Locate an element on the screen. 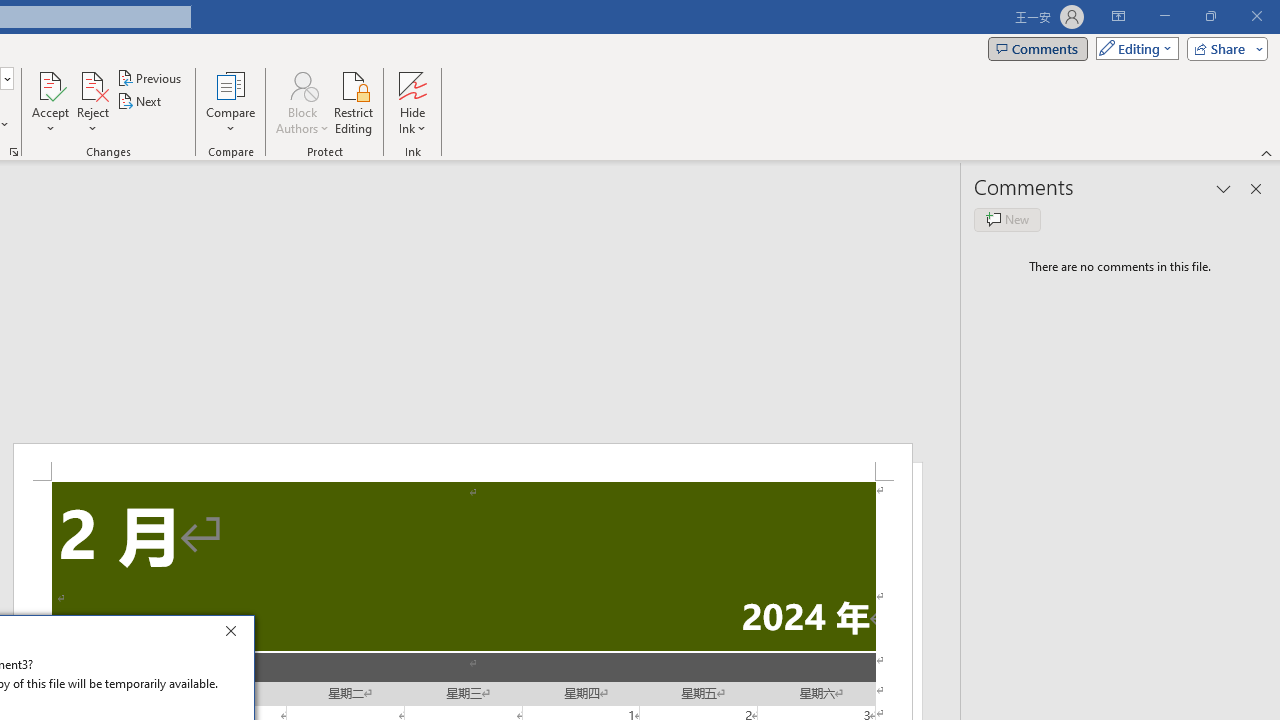  Accept and Move to Next is located at coordinates (50, 84).